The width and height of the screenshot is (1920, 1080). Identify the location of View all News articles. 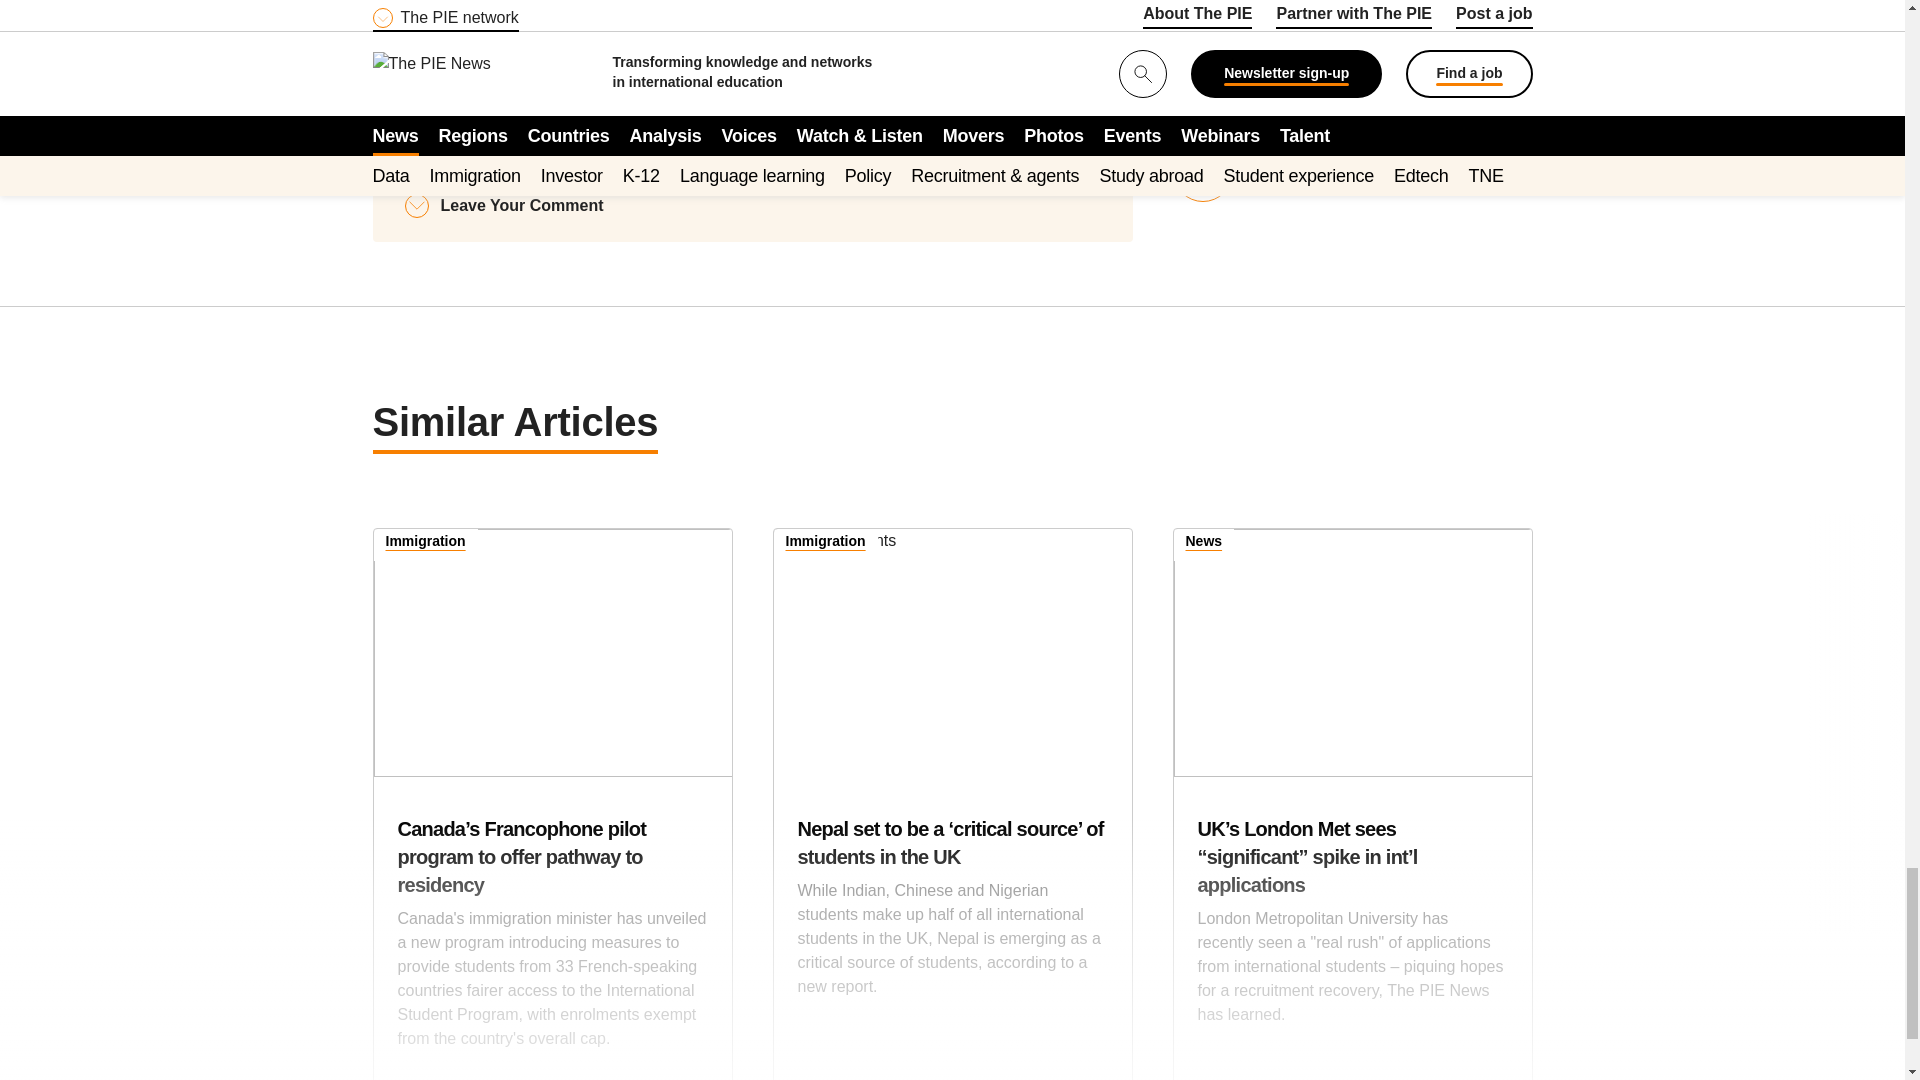
(1204, 544).